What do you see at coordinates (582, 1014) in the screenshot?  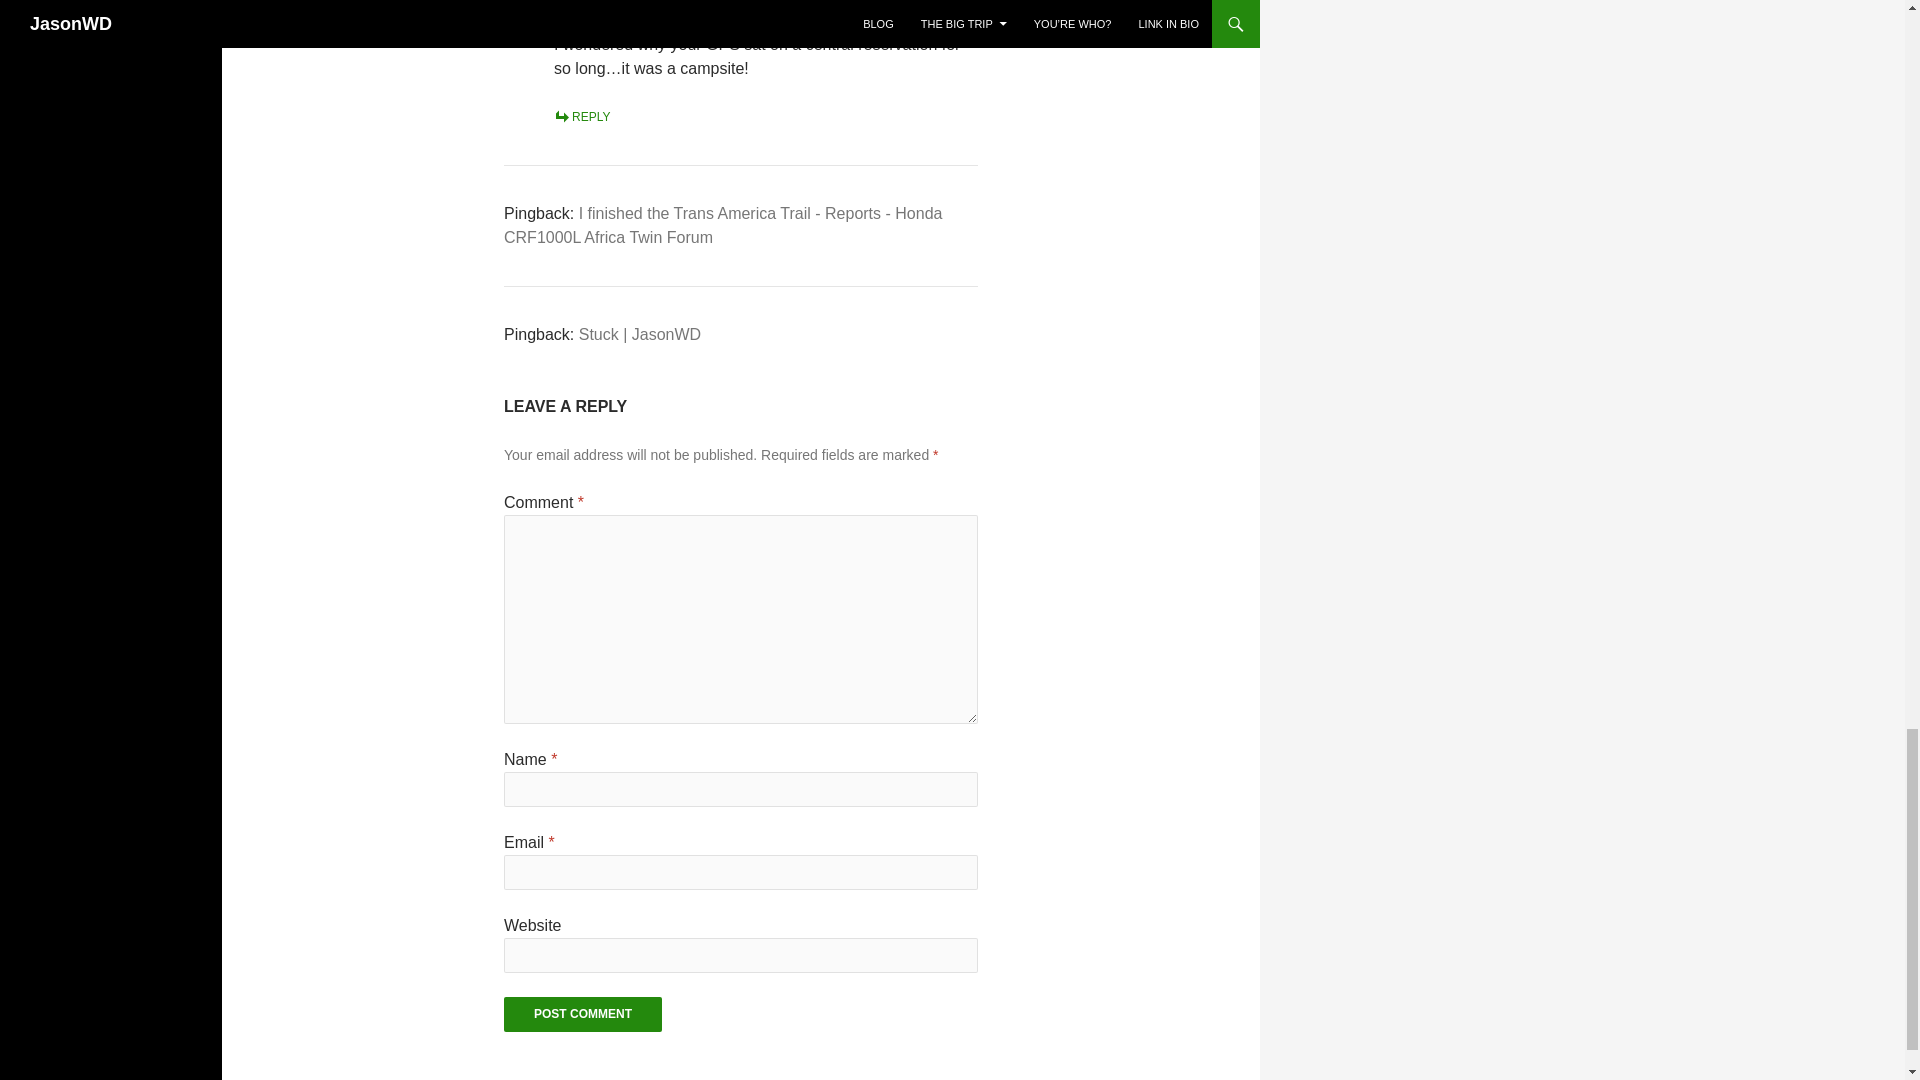 I see `Post Comment` at bounding box center [582, 1014].